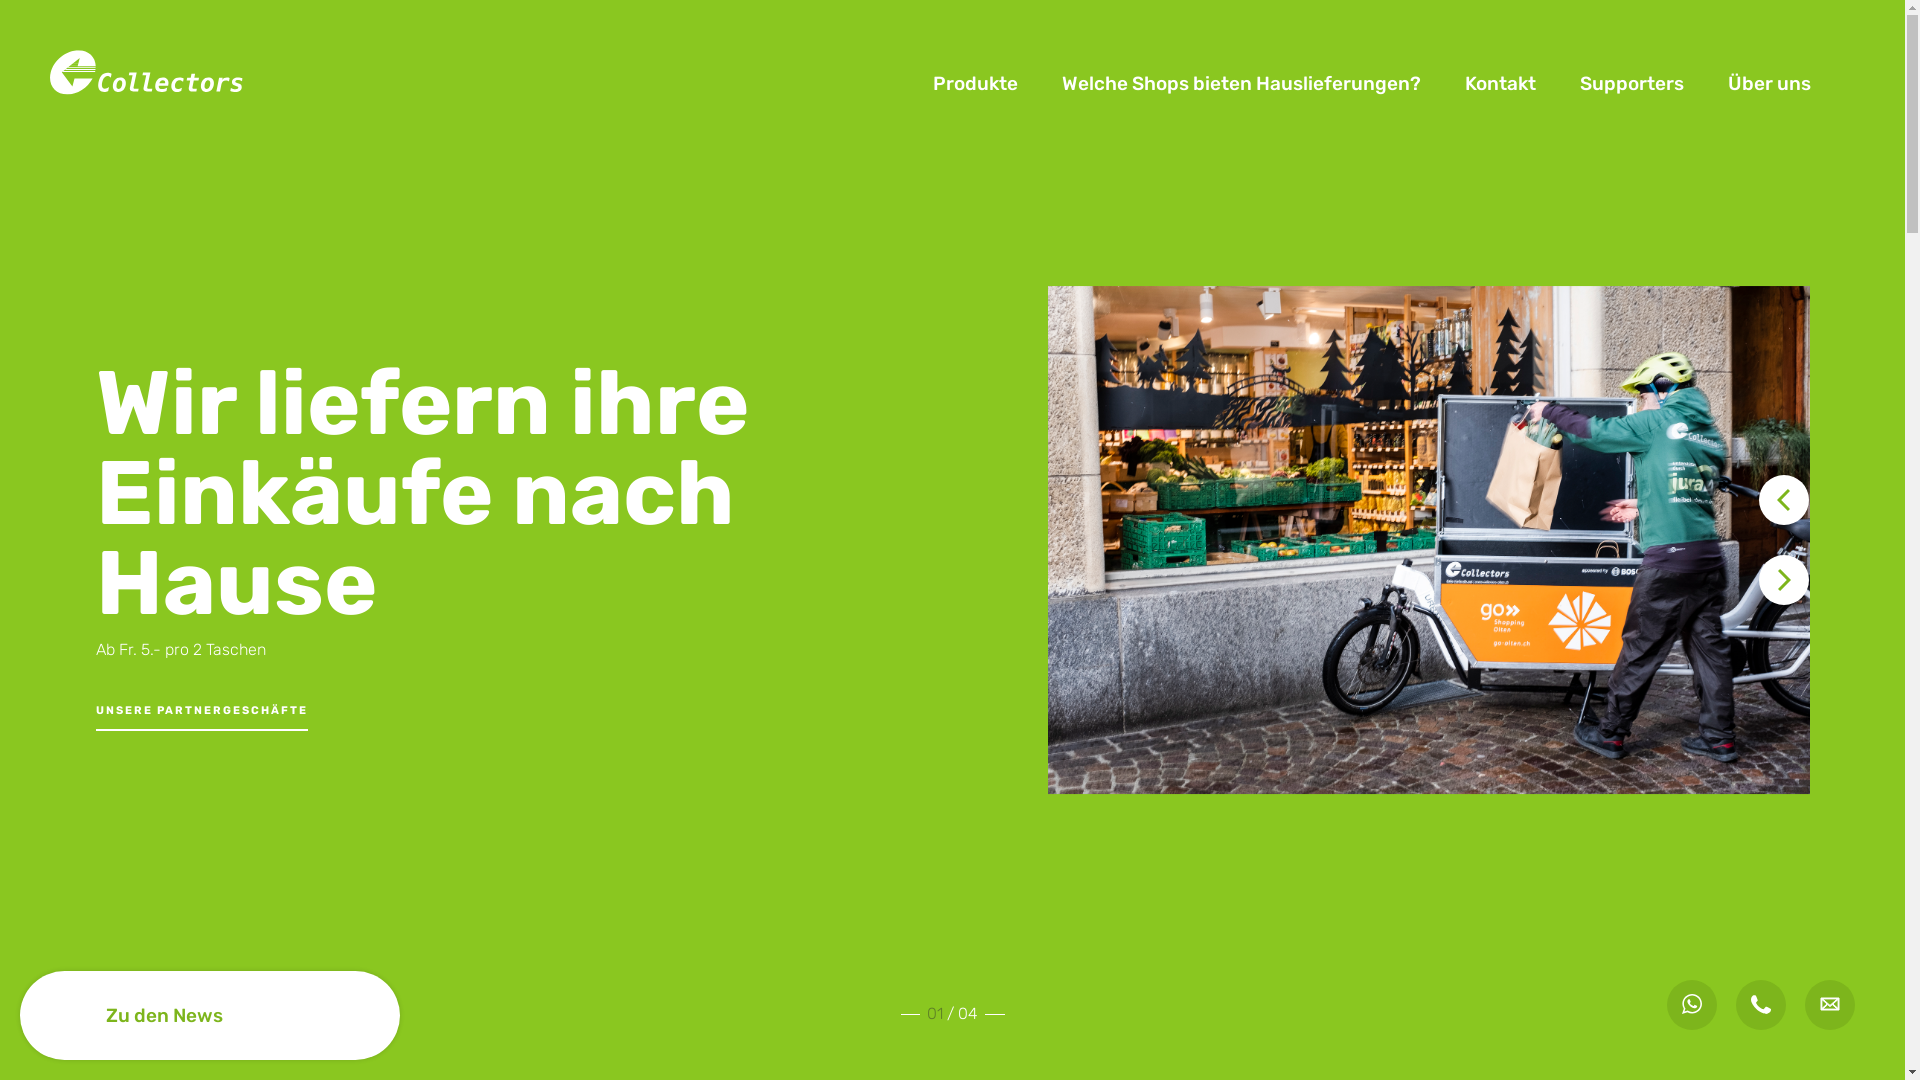  Describe the element at coordinates (1632, 84) in the screenshot. I see `Supporters` at that location.